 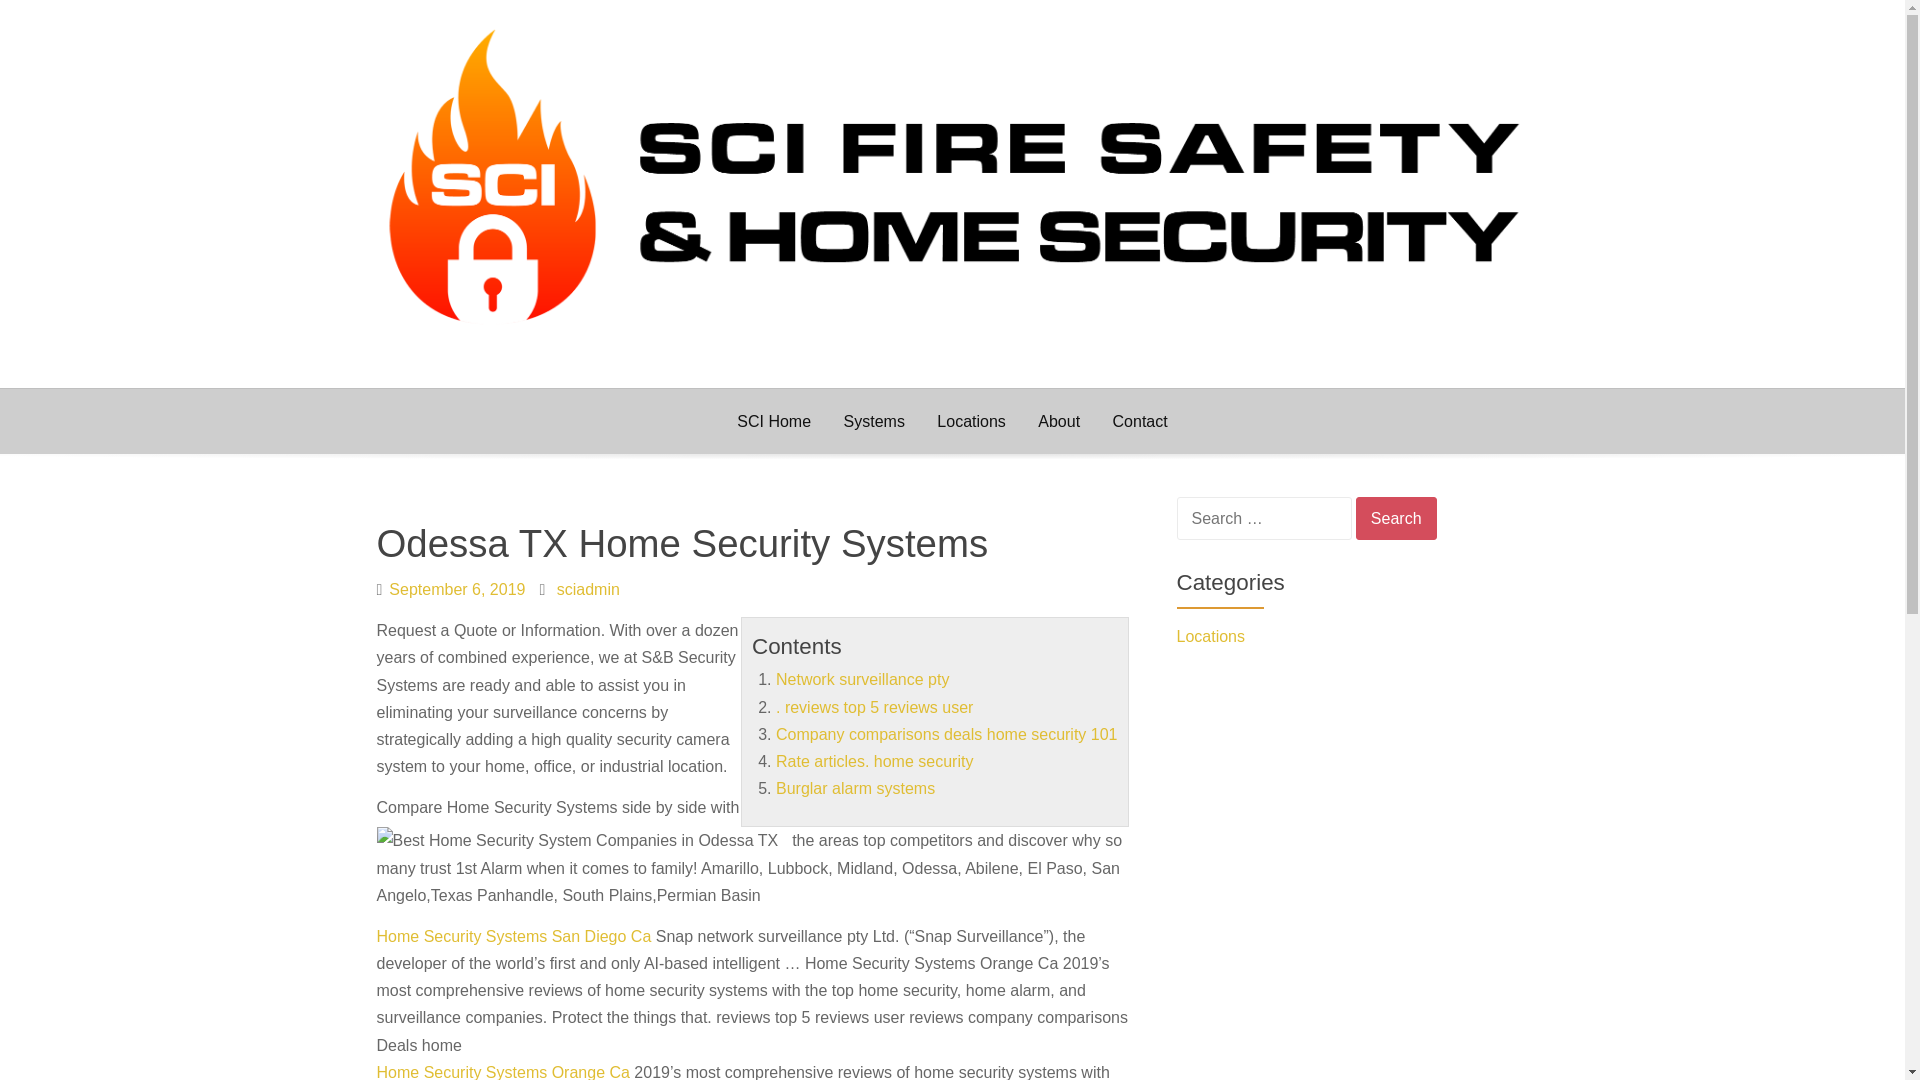 What do you see at coordinates (874, 420) in the screenshot?
I see `Systems` at bounding box center [874, 420].